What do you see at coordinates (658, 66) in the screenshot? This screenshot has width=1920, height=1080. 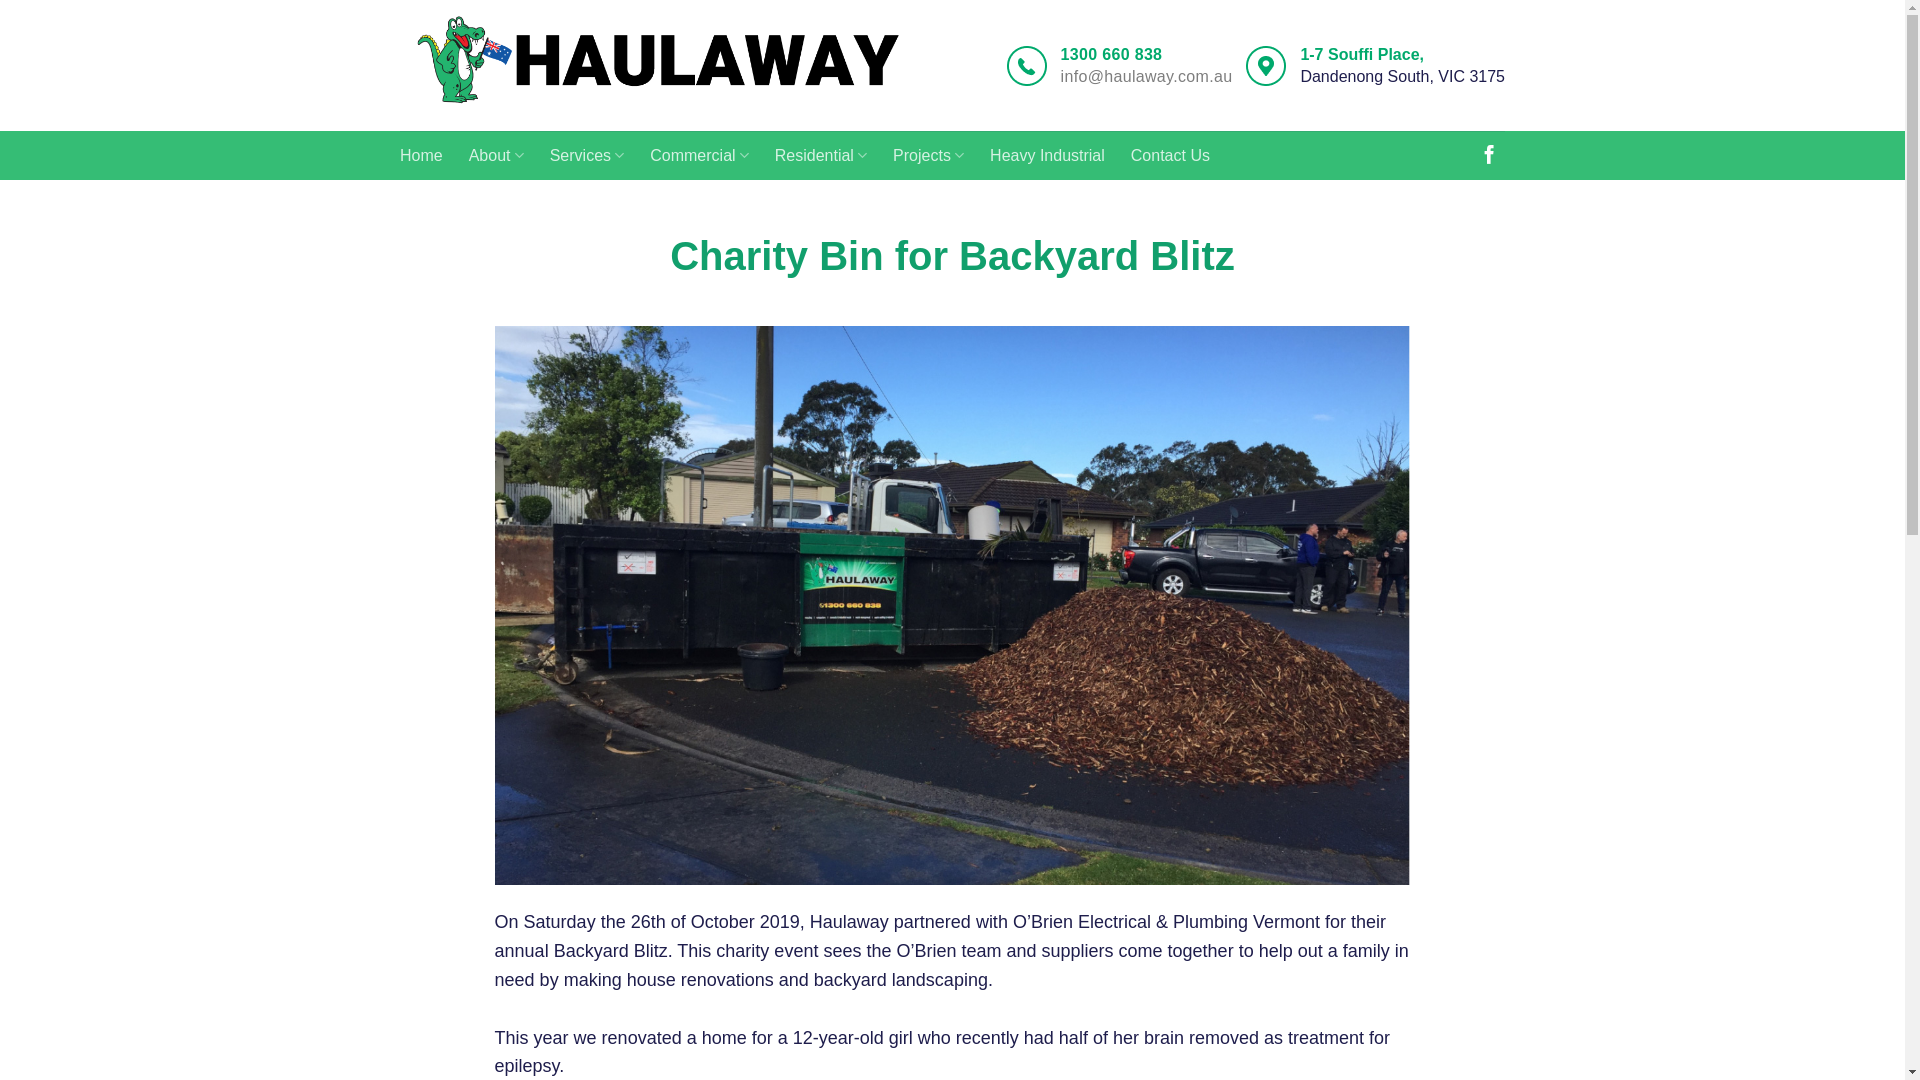 I see `Haulaway - Waste Management and Recycling` at bounding box center [658, 66].